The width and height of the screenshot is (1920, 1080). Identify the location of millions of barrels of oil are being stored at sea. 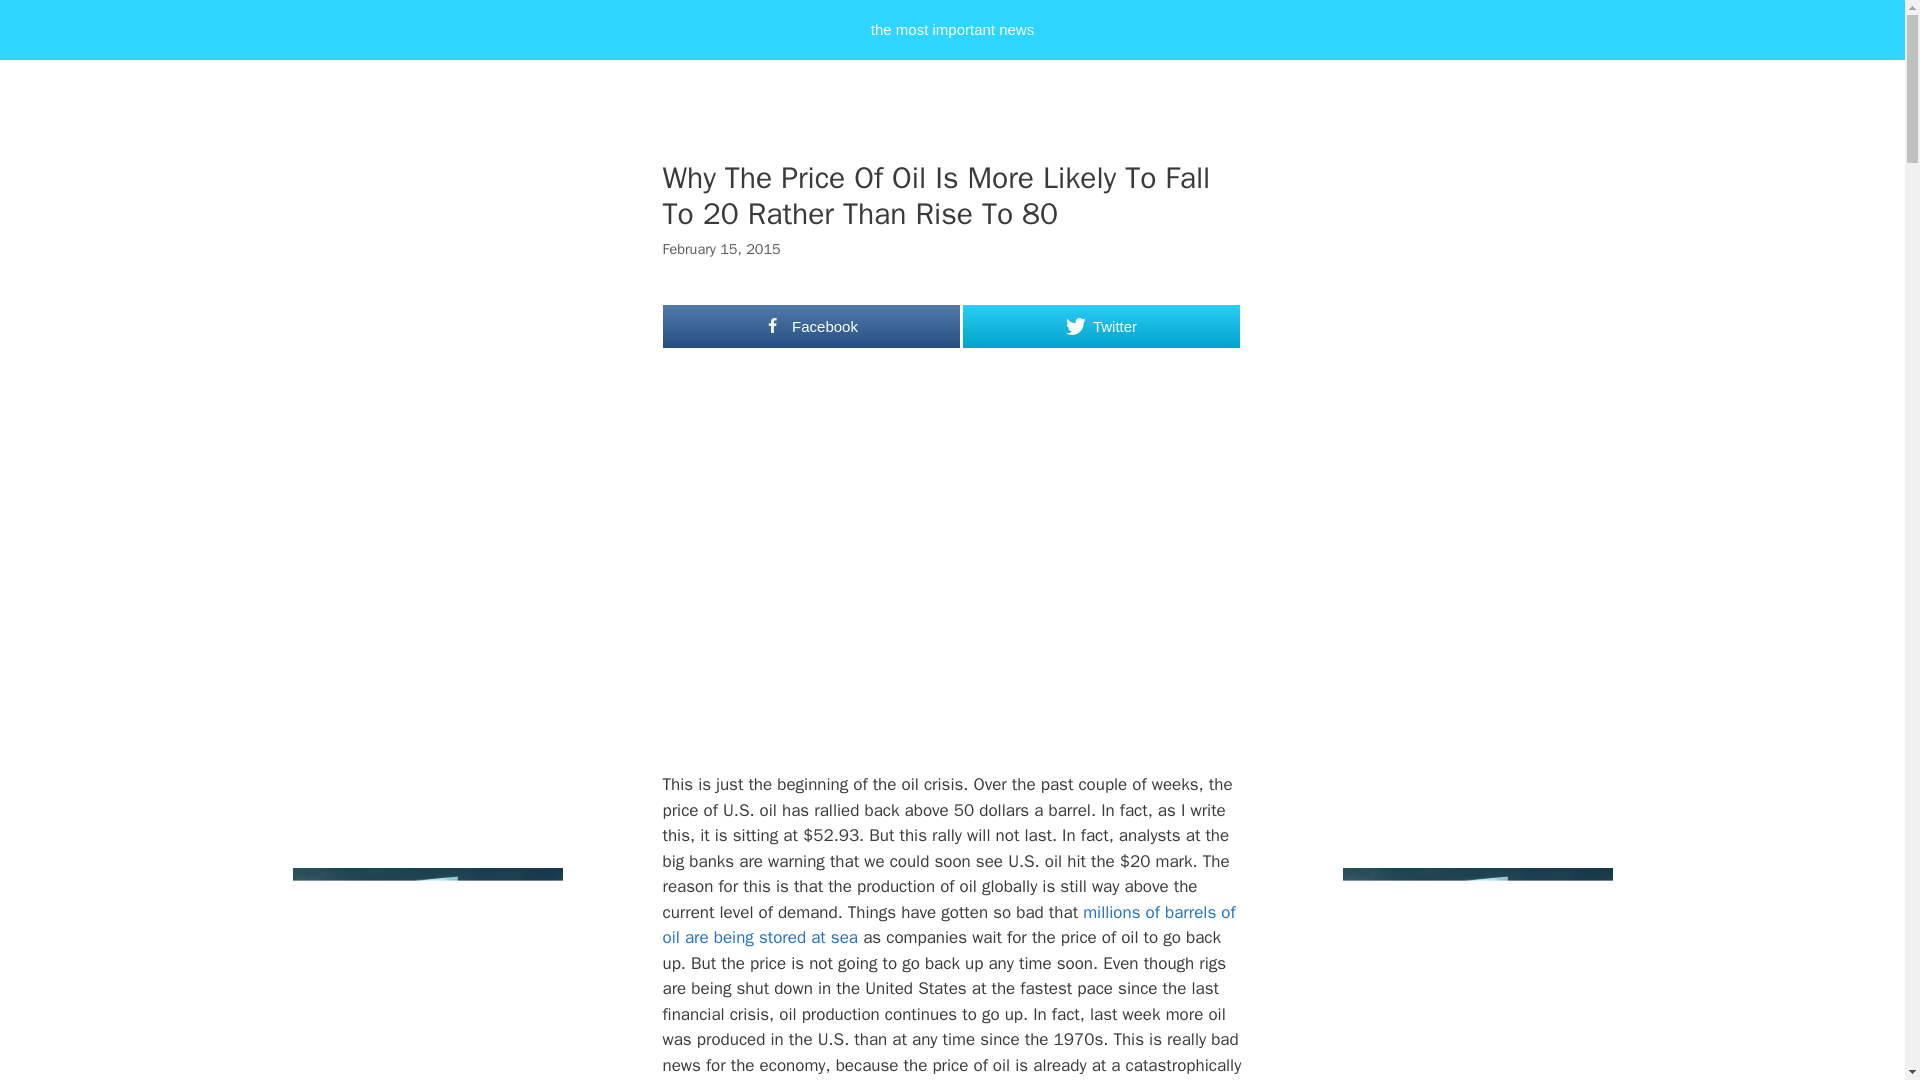
(948, 925).